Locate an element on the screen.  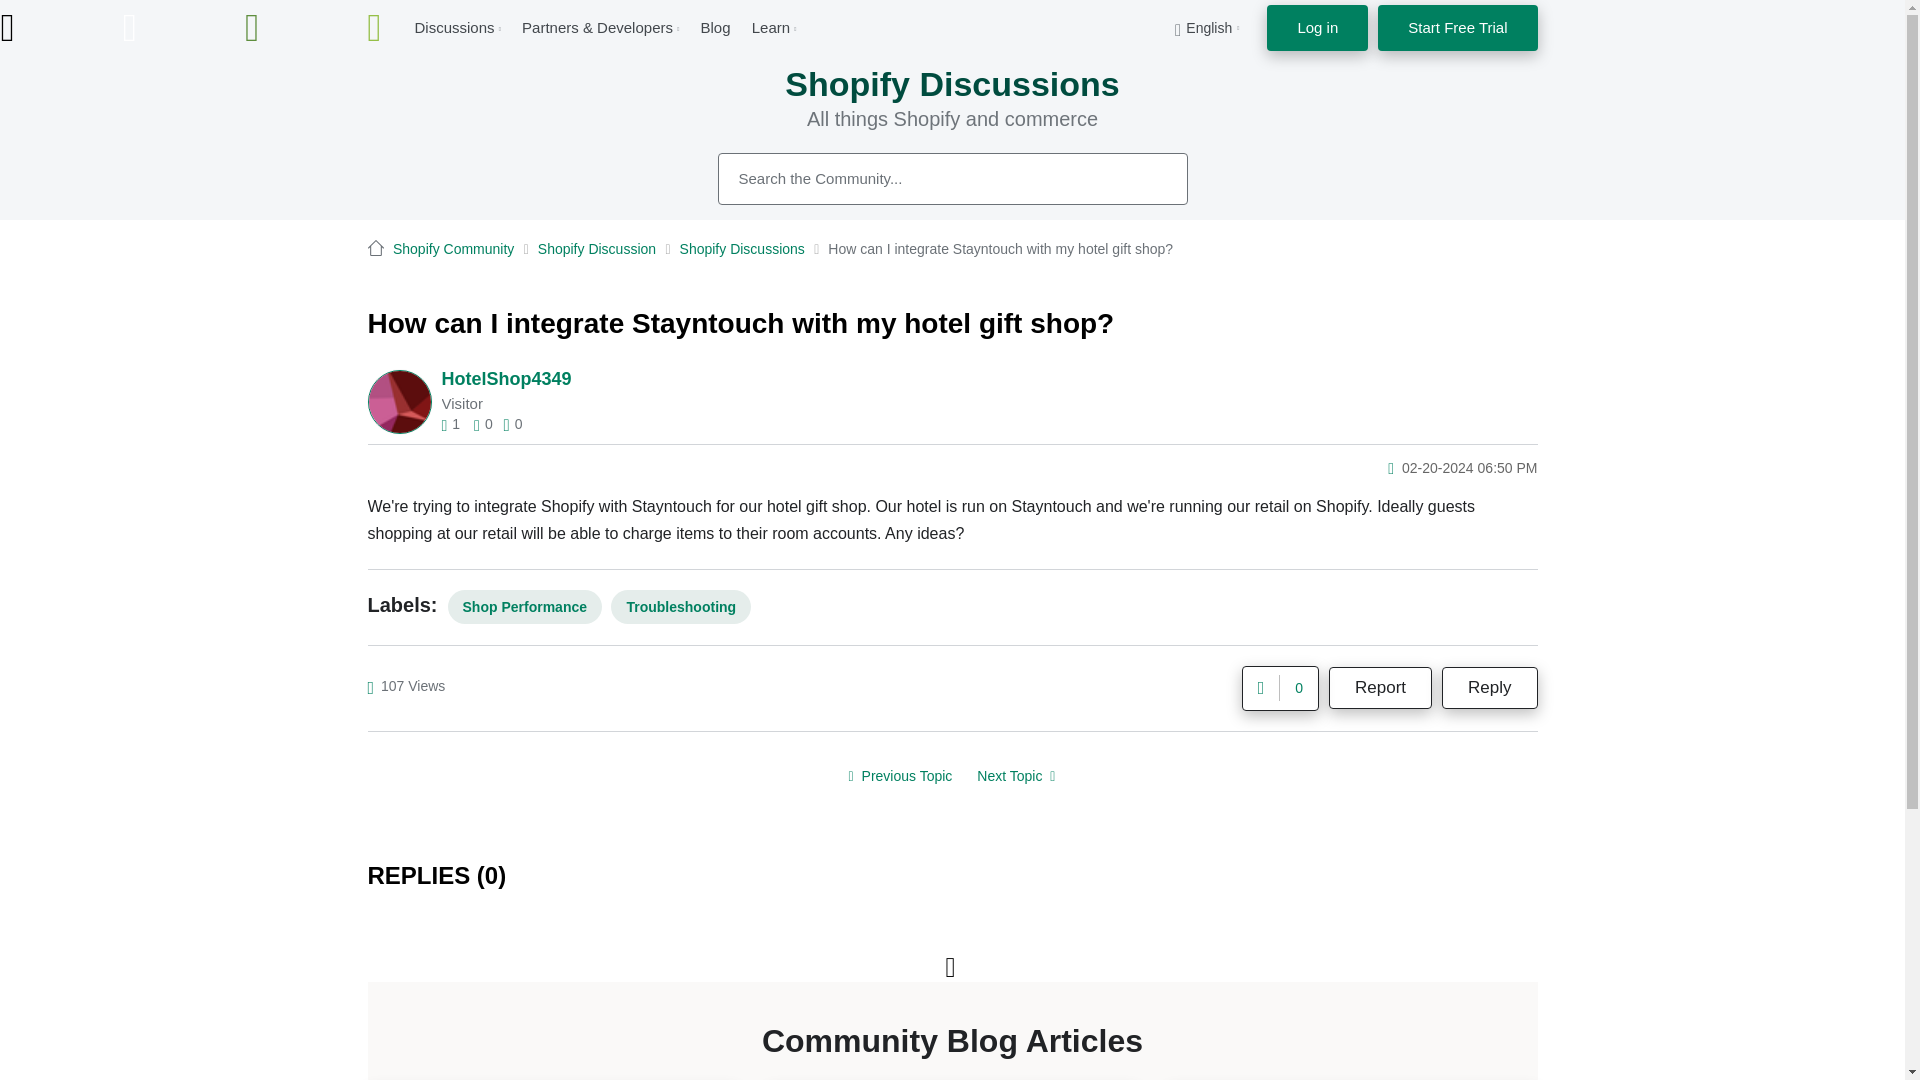
Discussions is located at coordinates (454, 27).